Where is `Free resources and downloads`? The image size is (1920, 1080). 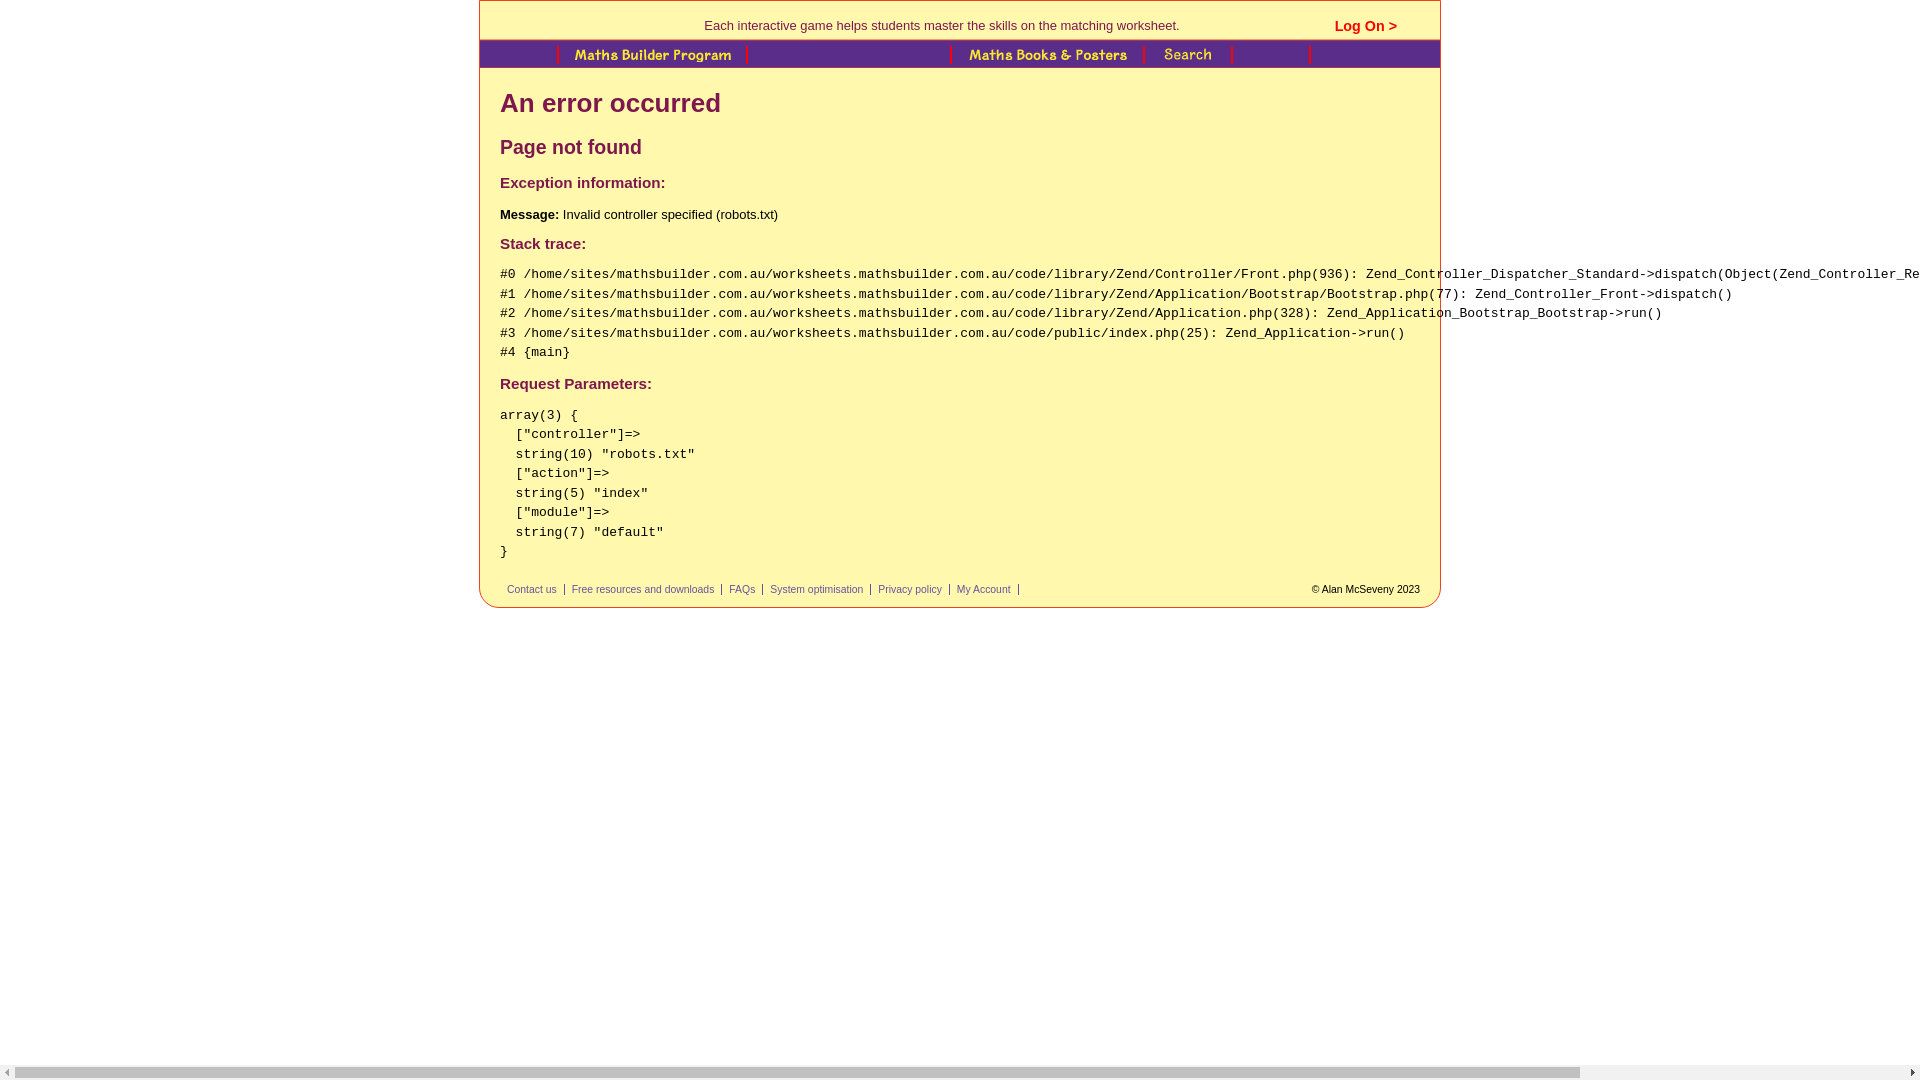 Free resources and downloads is located at coordinates (648, 590).